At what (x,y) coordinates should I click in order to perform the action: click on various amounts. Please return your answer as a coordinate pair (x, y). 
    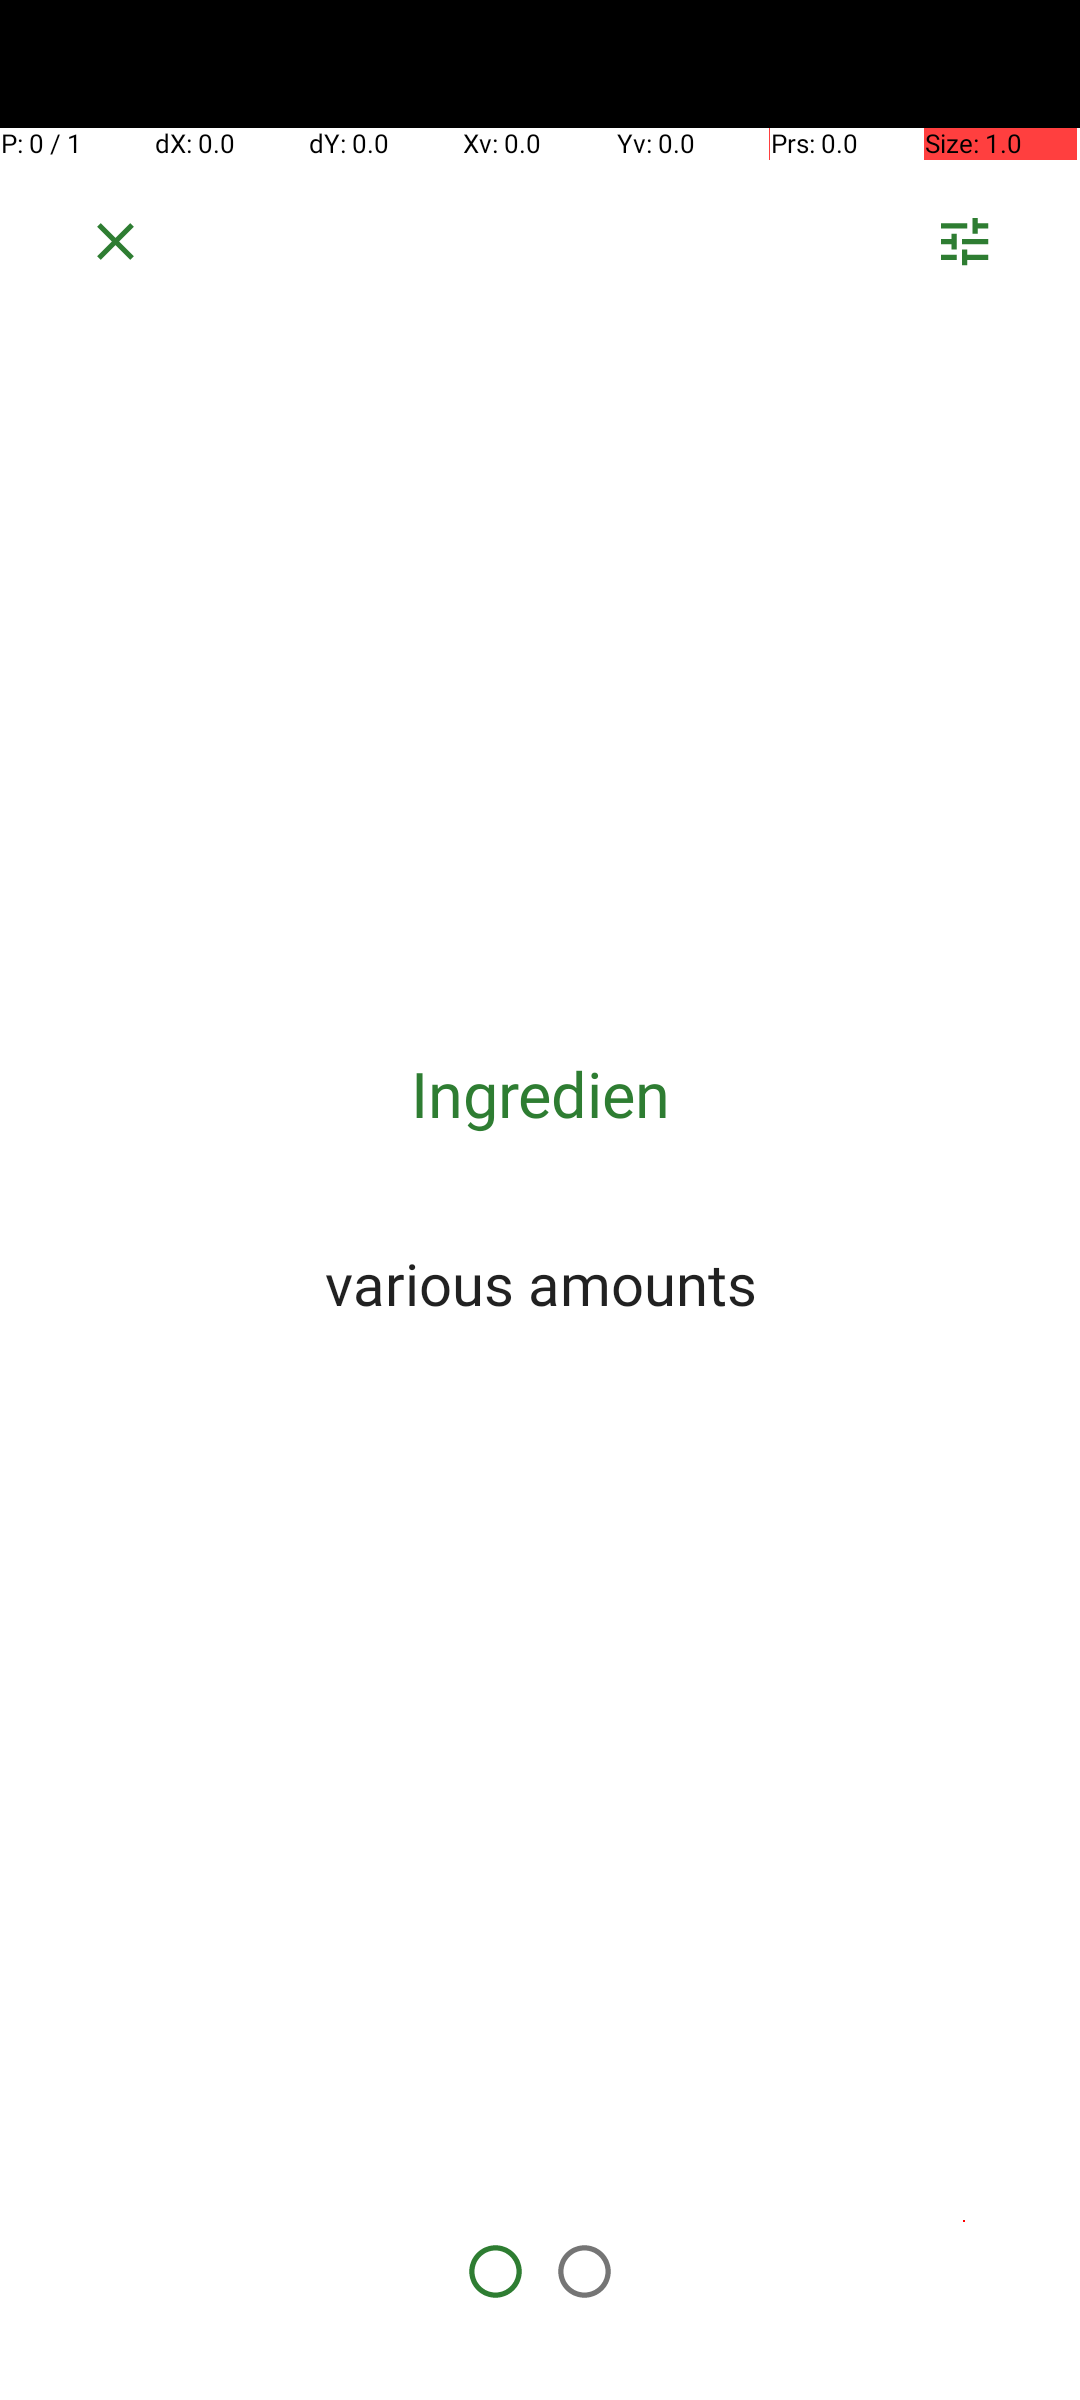
    Looking at the image, I should click on (540, 1283).